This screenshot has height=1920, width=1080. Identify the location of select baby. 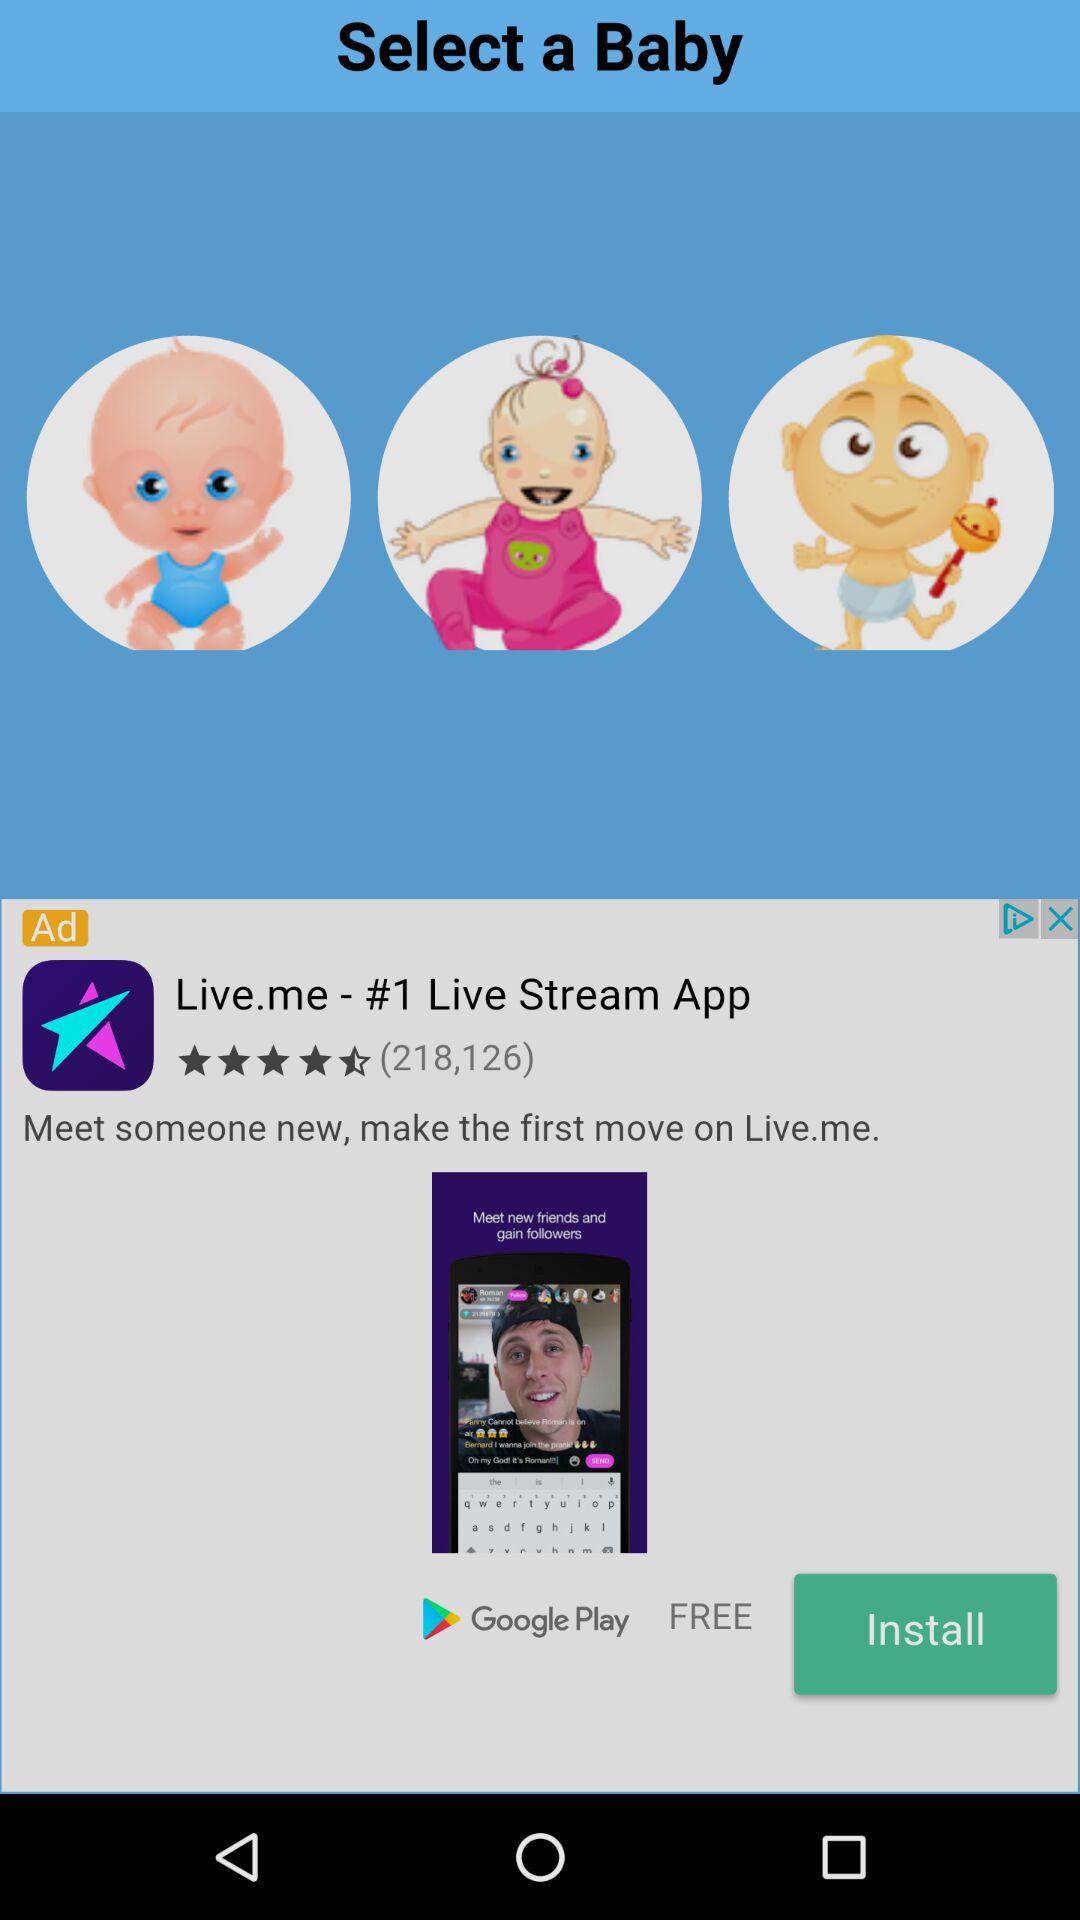
(188, 492).